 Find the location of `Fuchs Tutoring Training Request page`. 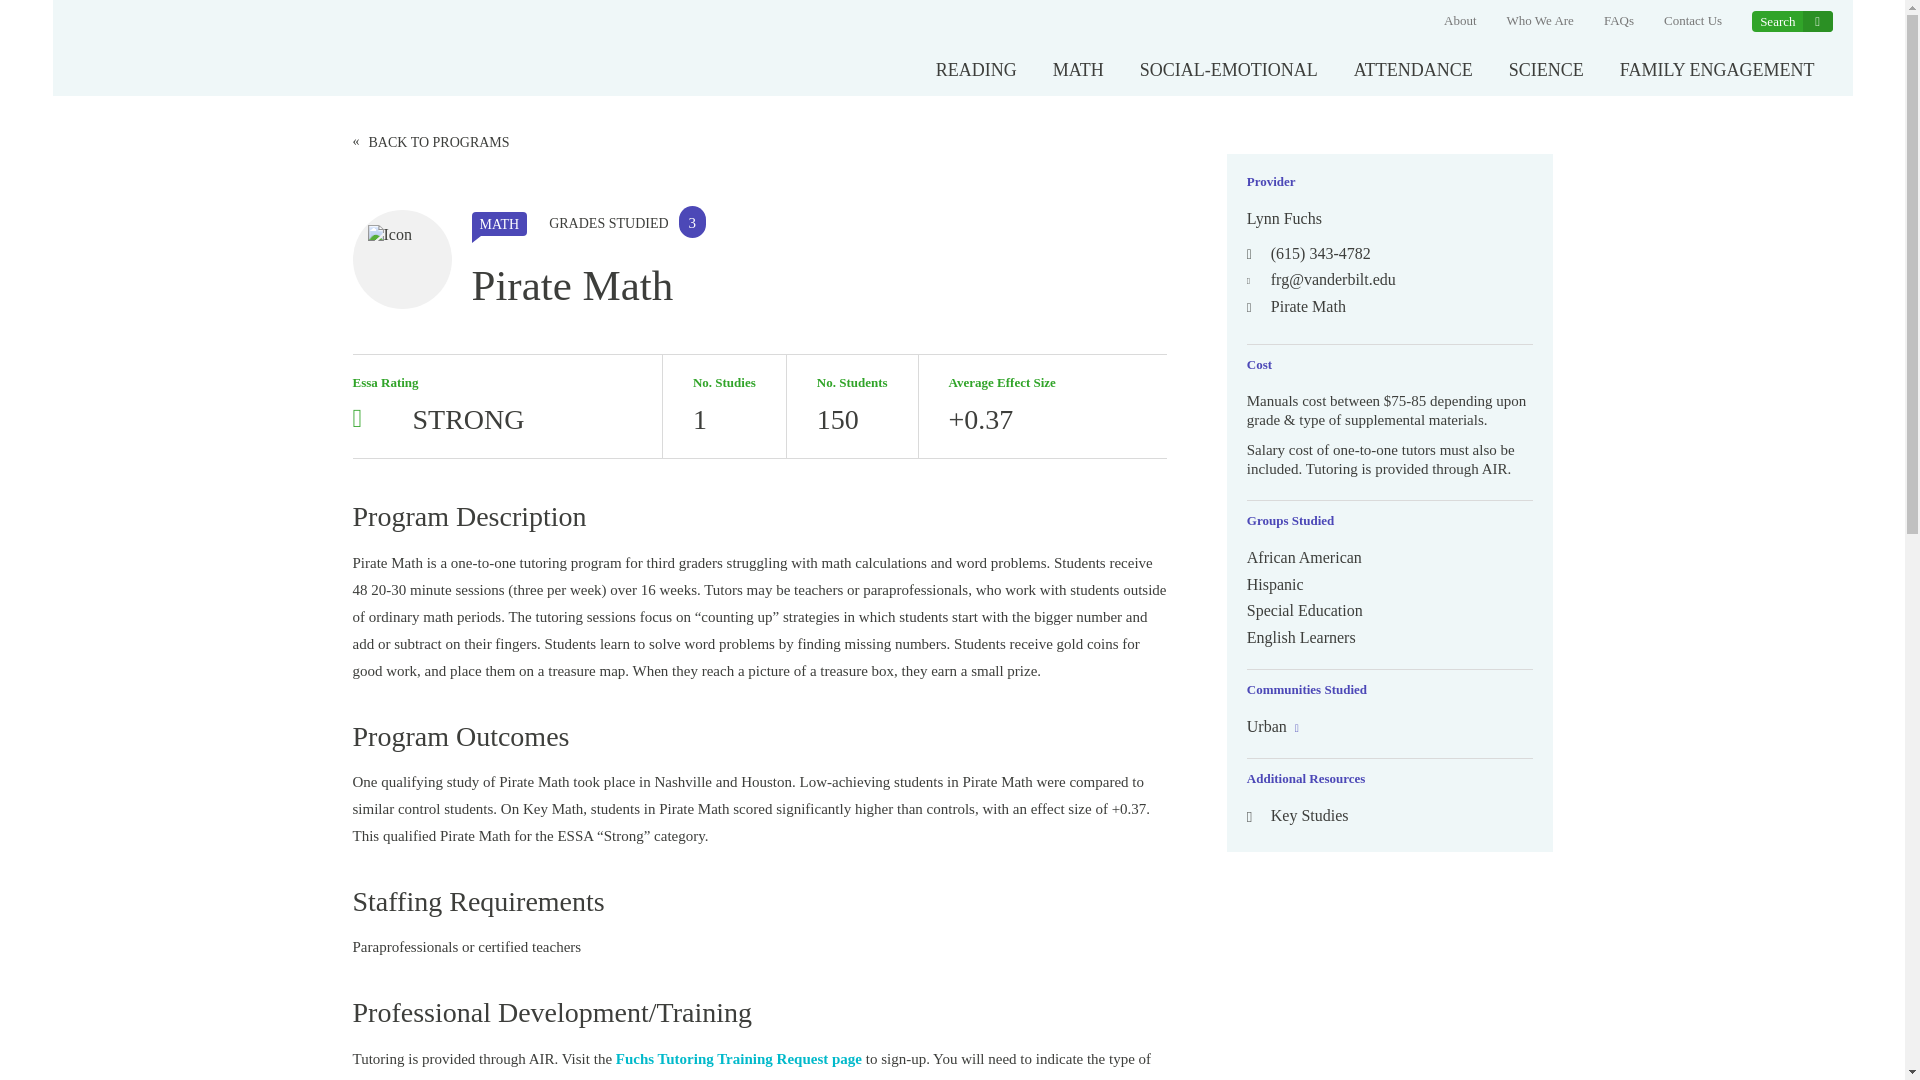

Fuchs Tutoring Training Request page is located at coordinates (739, 1060).